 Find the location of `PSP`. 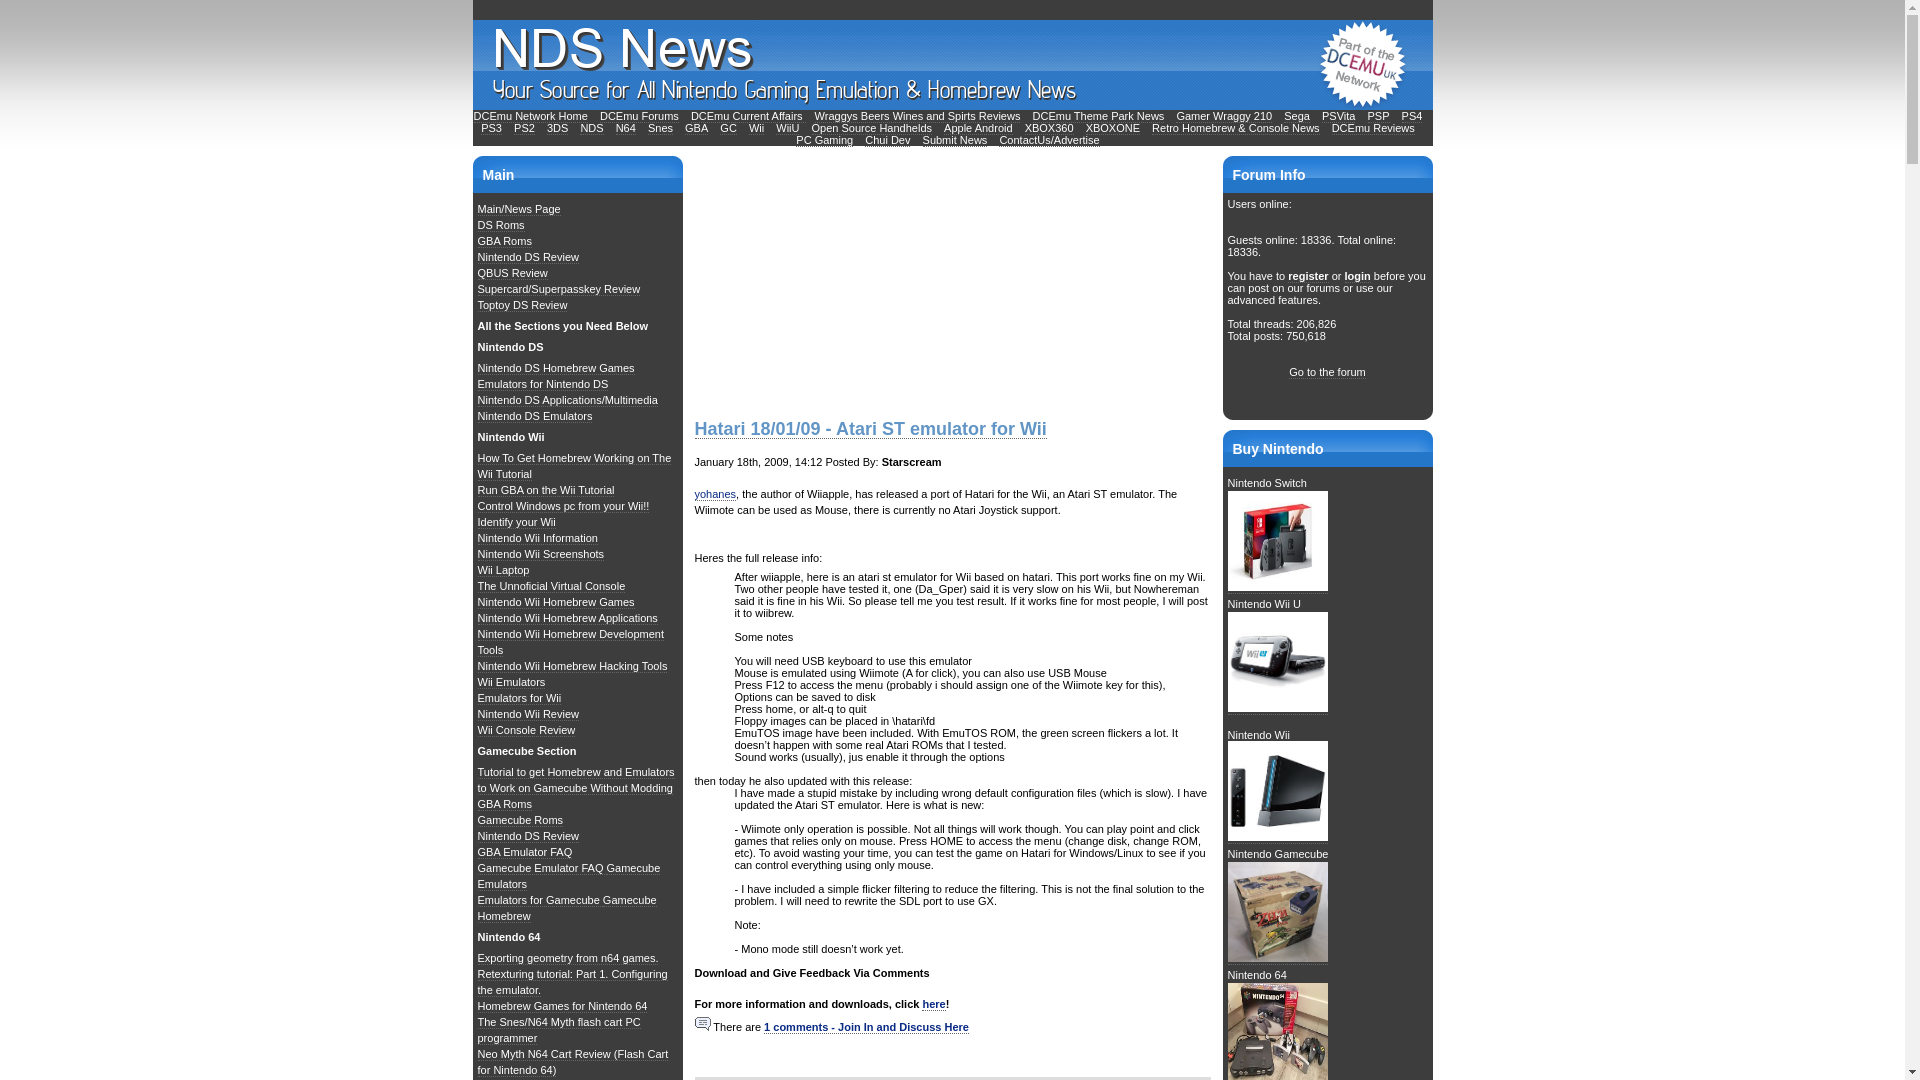

PSP is located at coordinates (1378, 116).